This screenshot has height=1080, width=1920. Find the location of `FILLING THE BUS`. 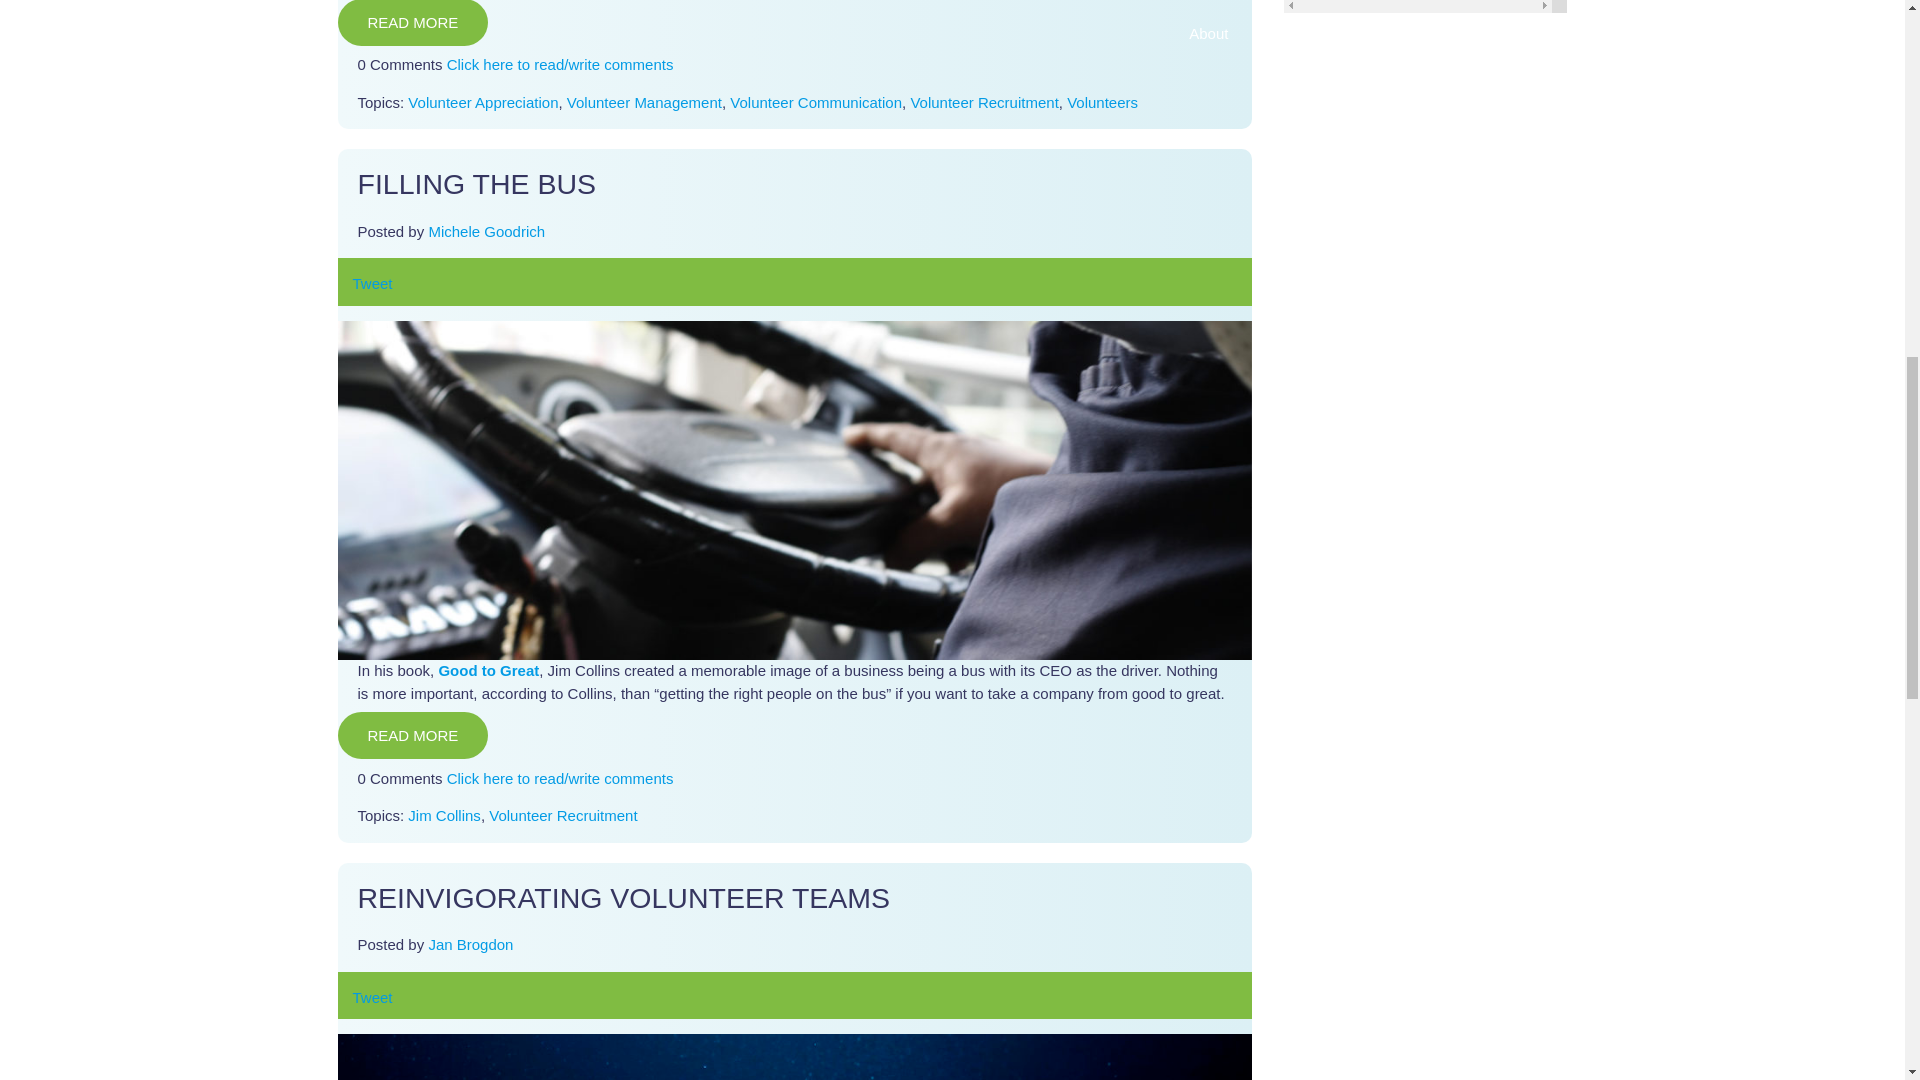

FILLING THE BUS is located at coordinates (477, 184).